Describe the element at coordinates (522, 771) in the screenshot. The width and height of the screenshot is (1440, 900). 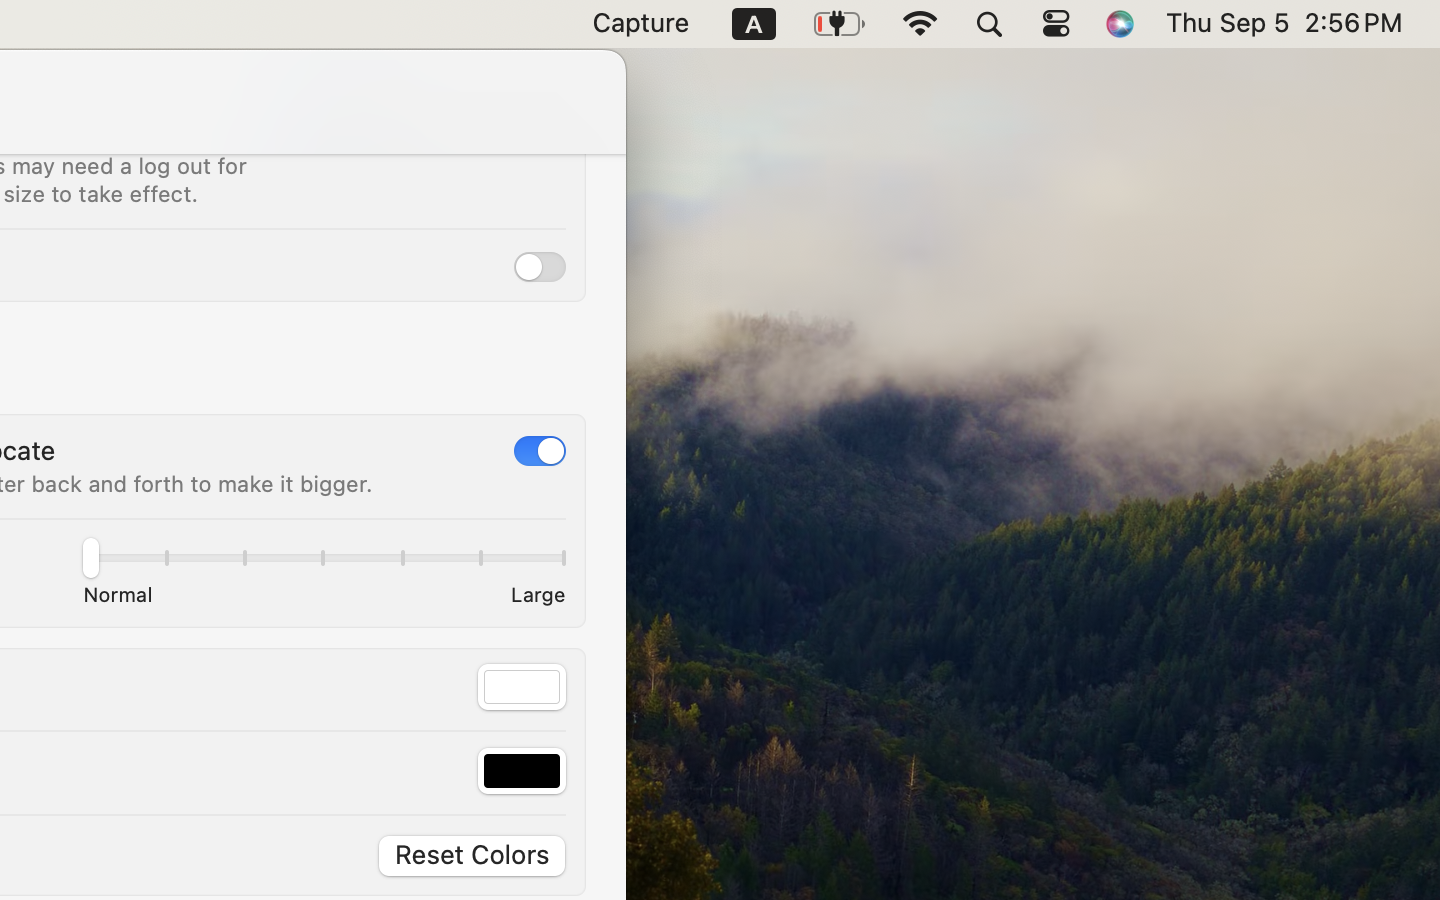
I see `rgb 0 0 0 1` at that location.